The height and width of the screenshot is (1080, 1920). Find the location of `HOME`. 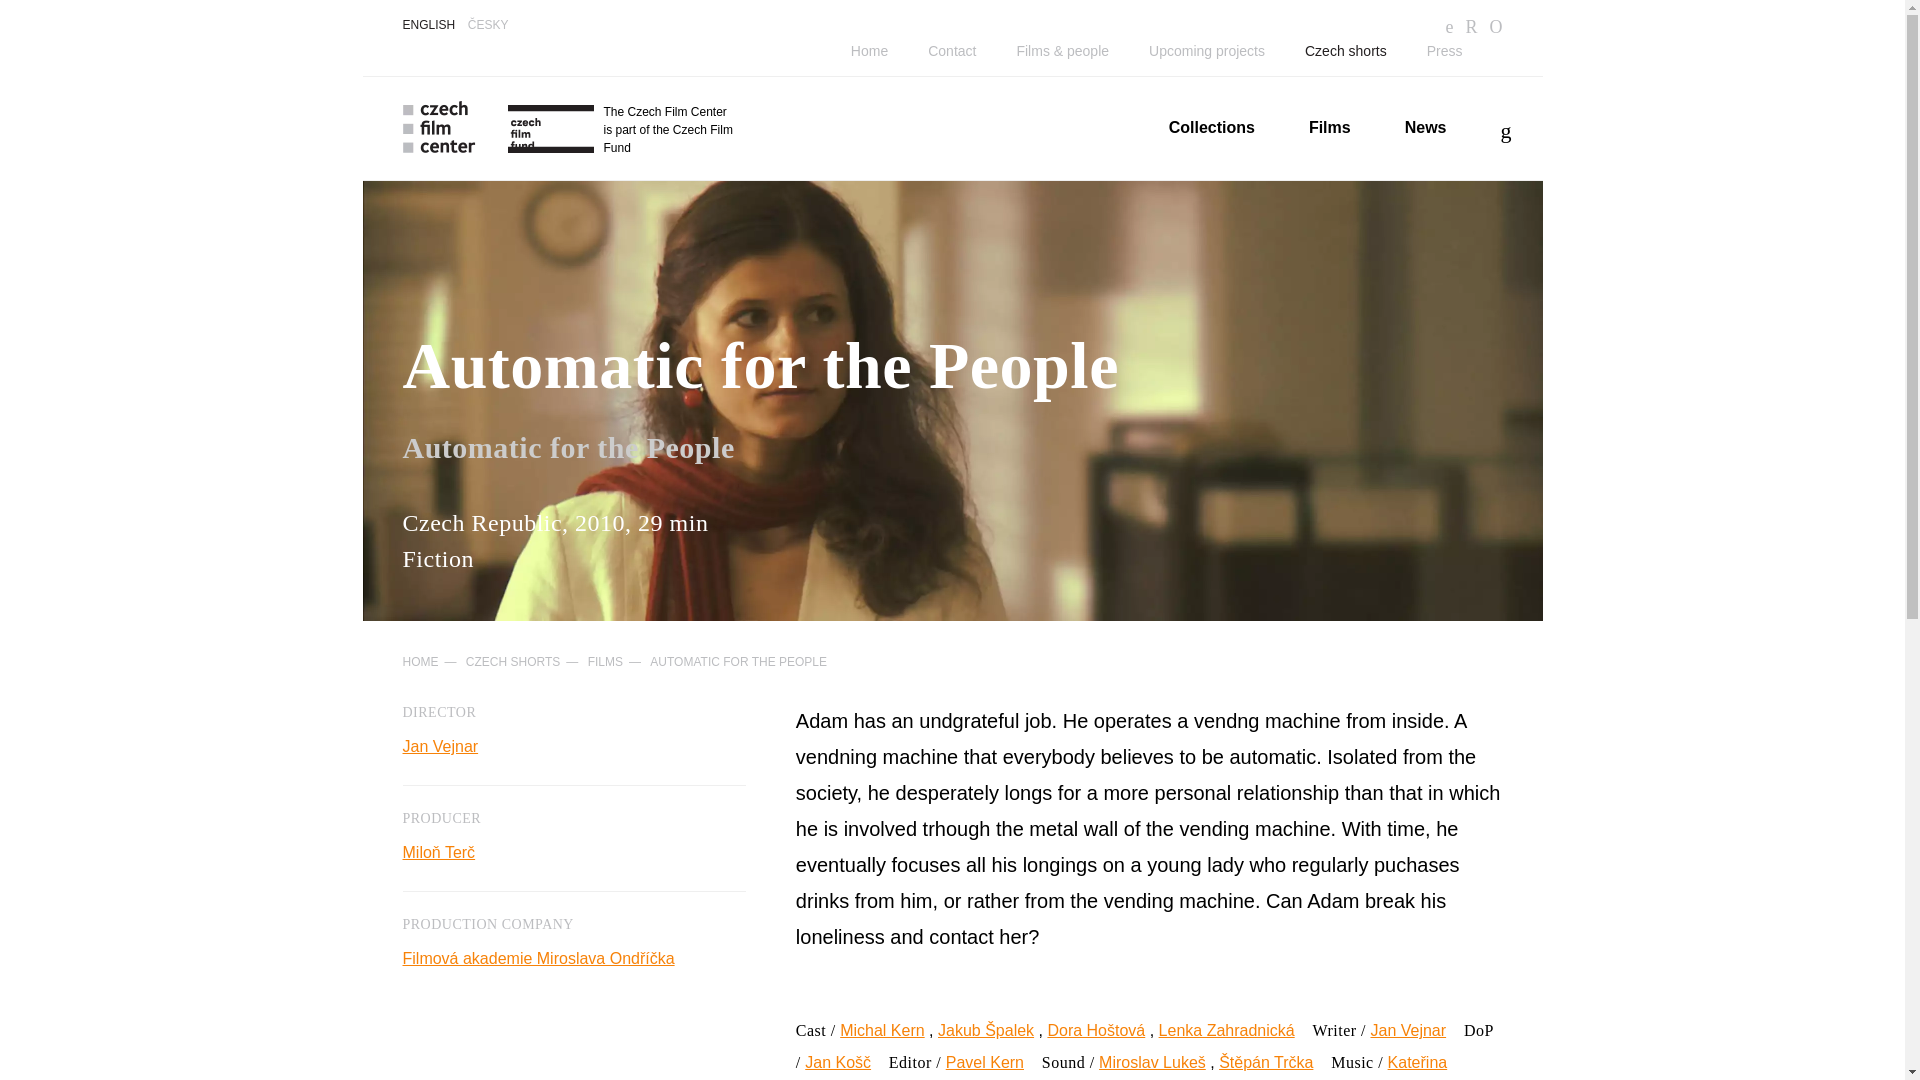

HOME is located at coordinates (419, 661).